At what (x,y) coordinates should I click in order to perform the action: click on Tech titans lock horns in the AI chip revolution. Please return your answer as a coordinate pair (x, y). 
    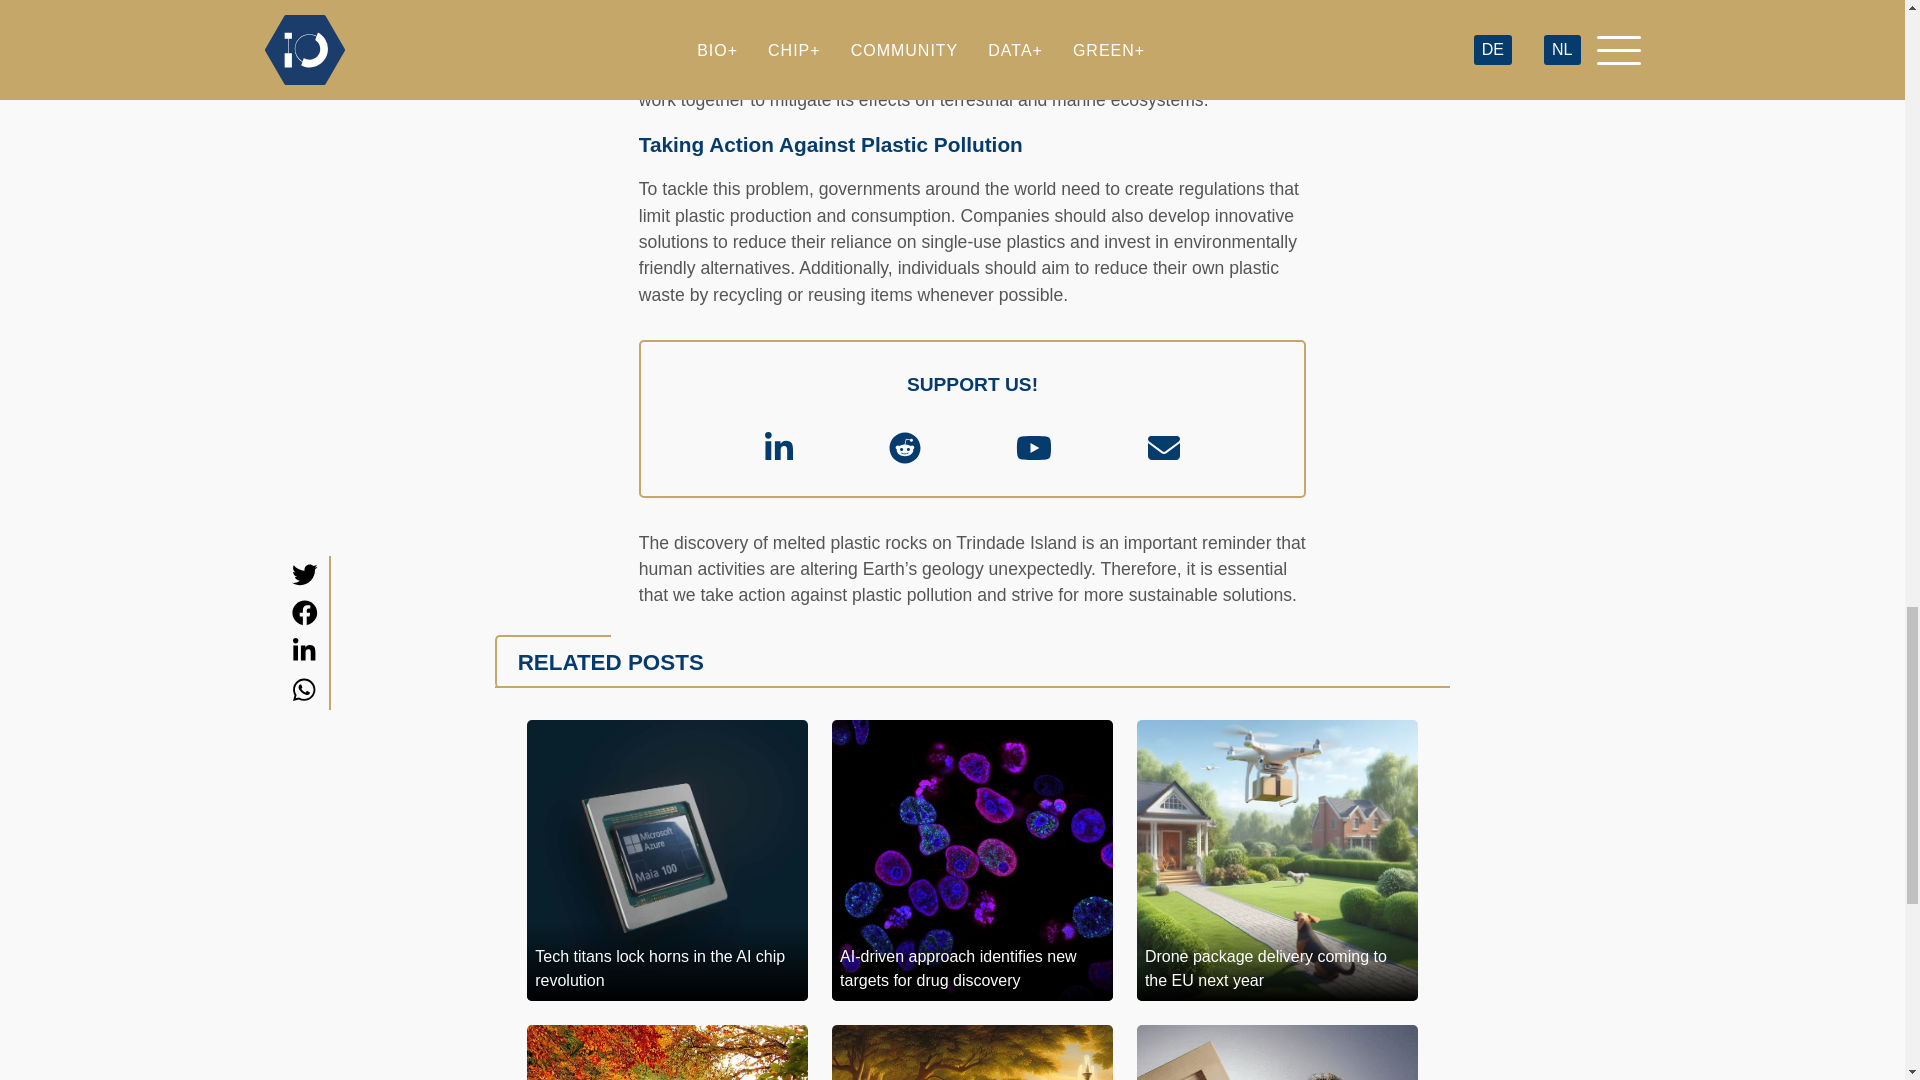
    Looking at the image, I should click on (667, 860).